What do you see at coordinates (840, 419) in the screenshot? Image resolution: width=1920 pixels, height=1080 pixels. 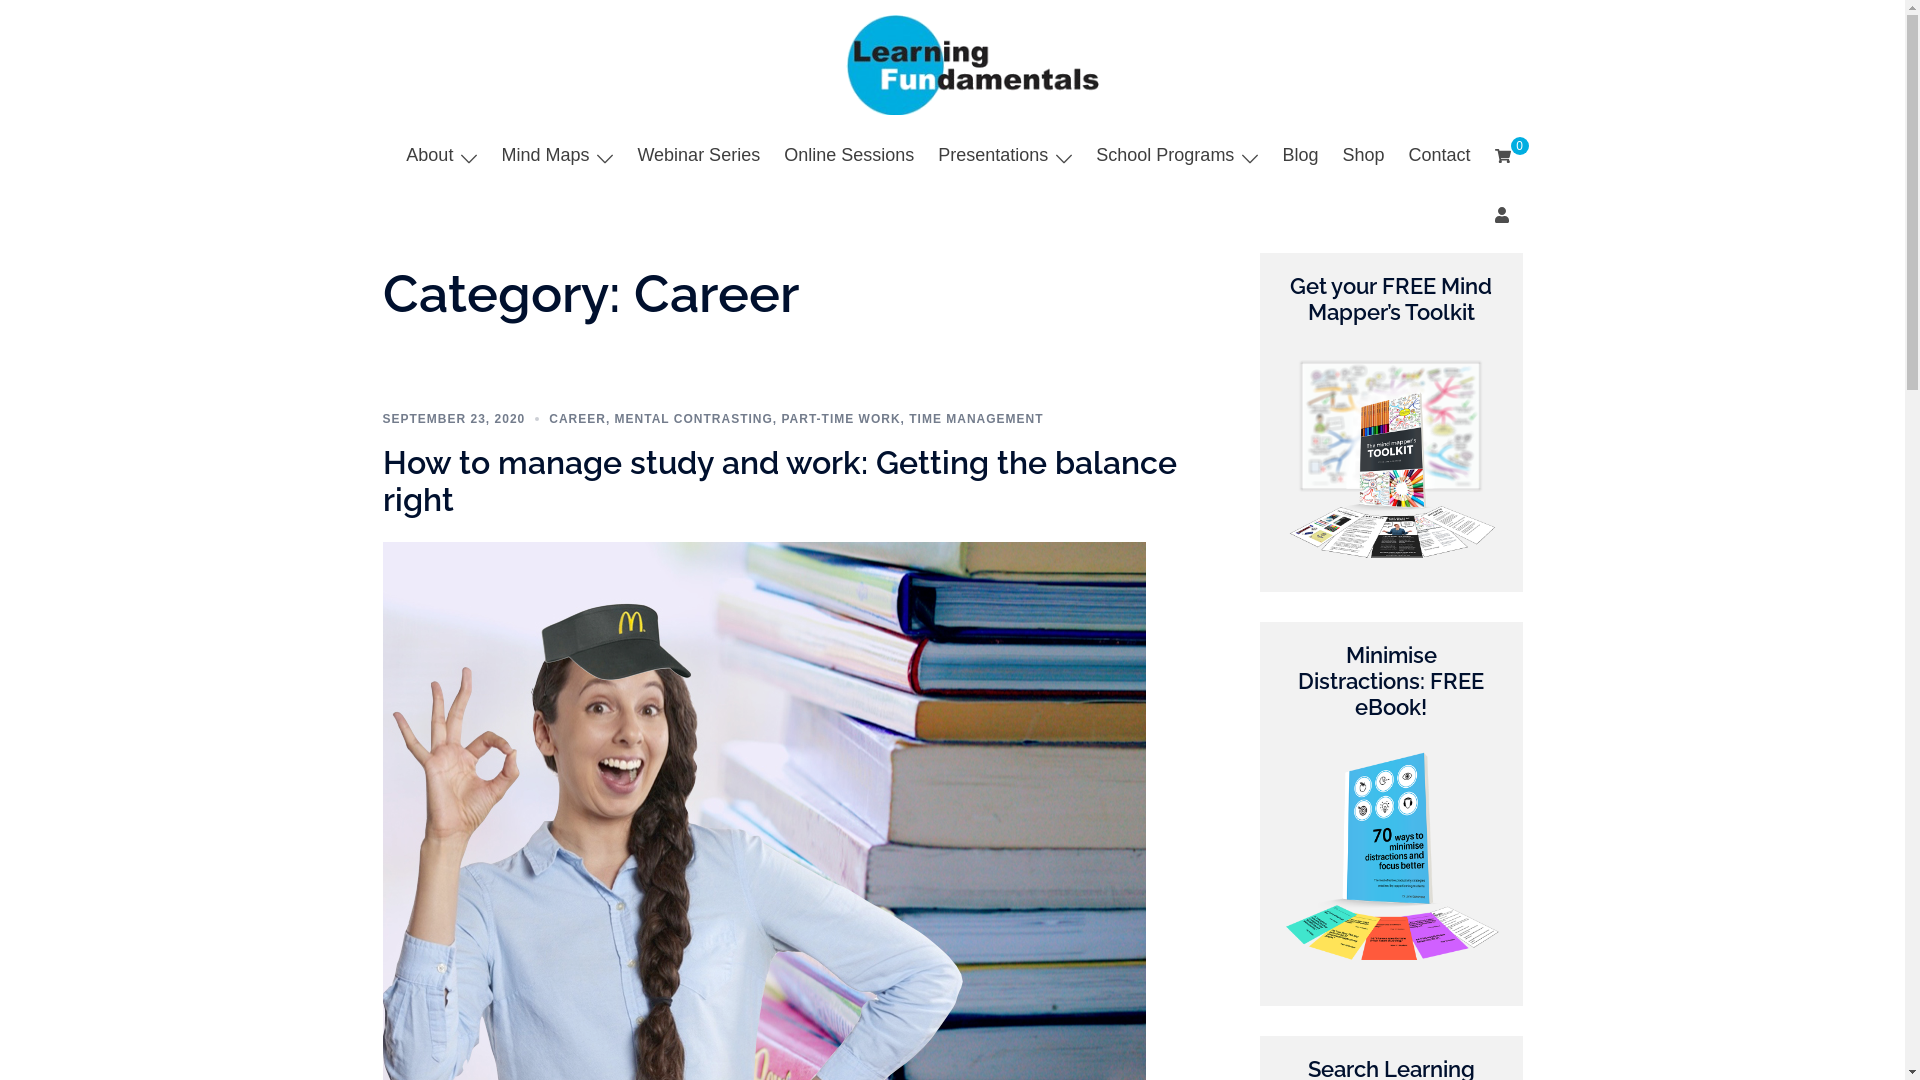 I see `PART-TIME WORK` at bounding box center [840, 419].